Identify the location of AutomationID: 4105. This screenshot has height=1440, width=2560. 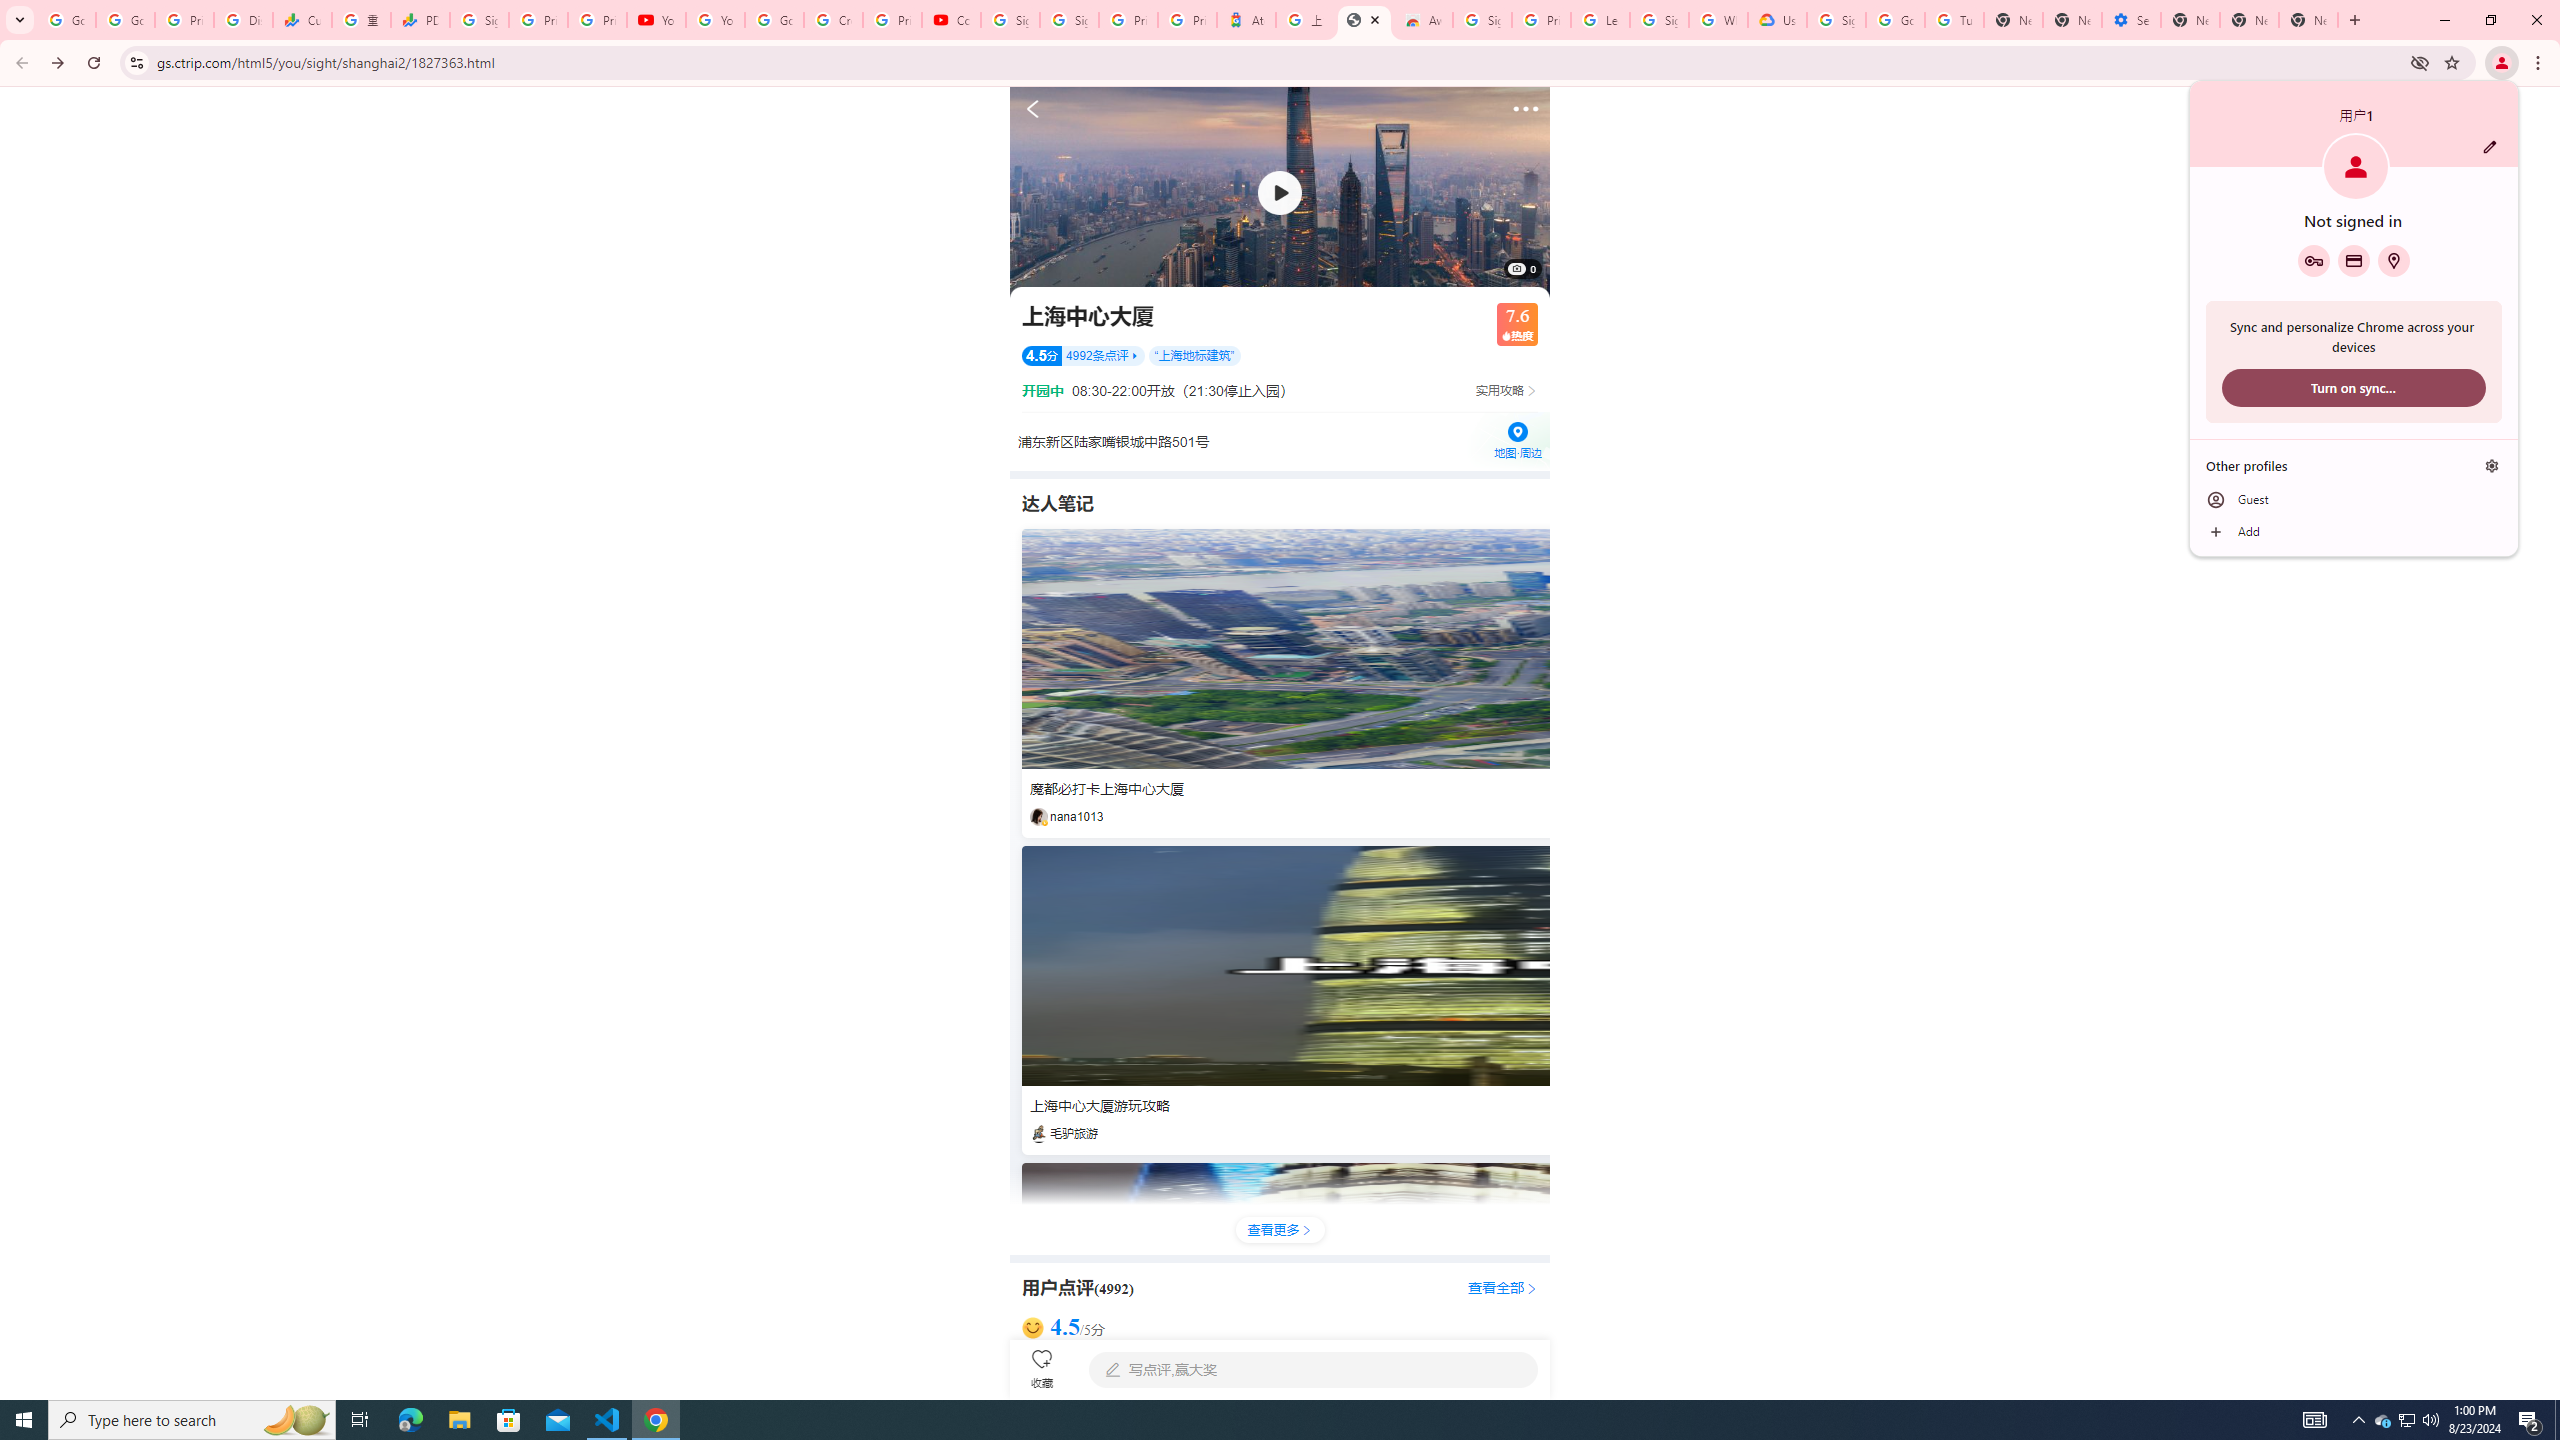
(2315, 1420).